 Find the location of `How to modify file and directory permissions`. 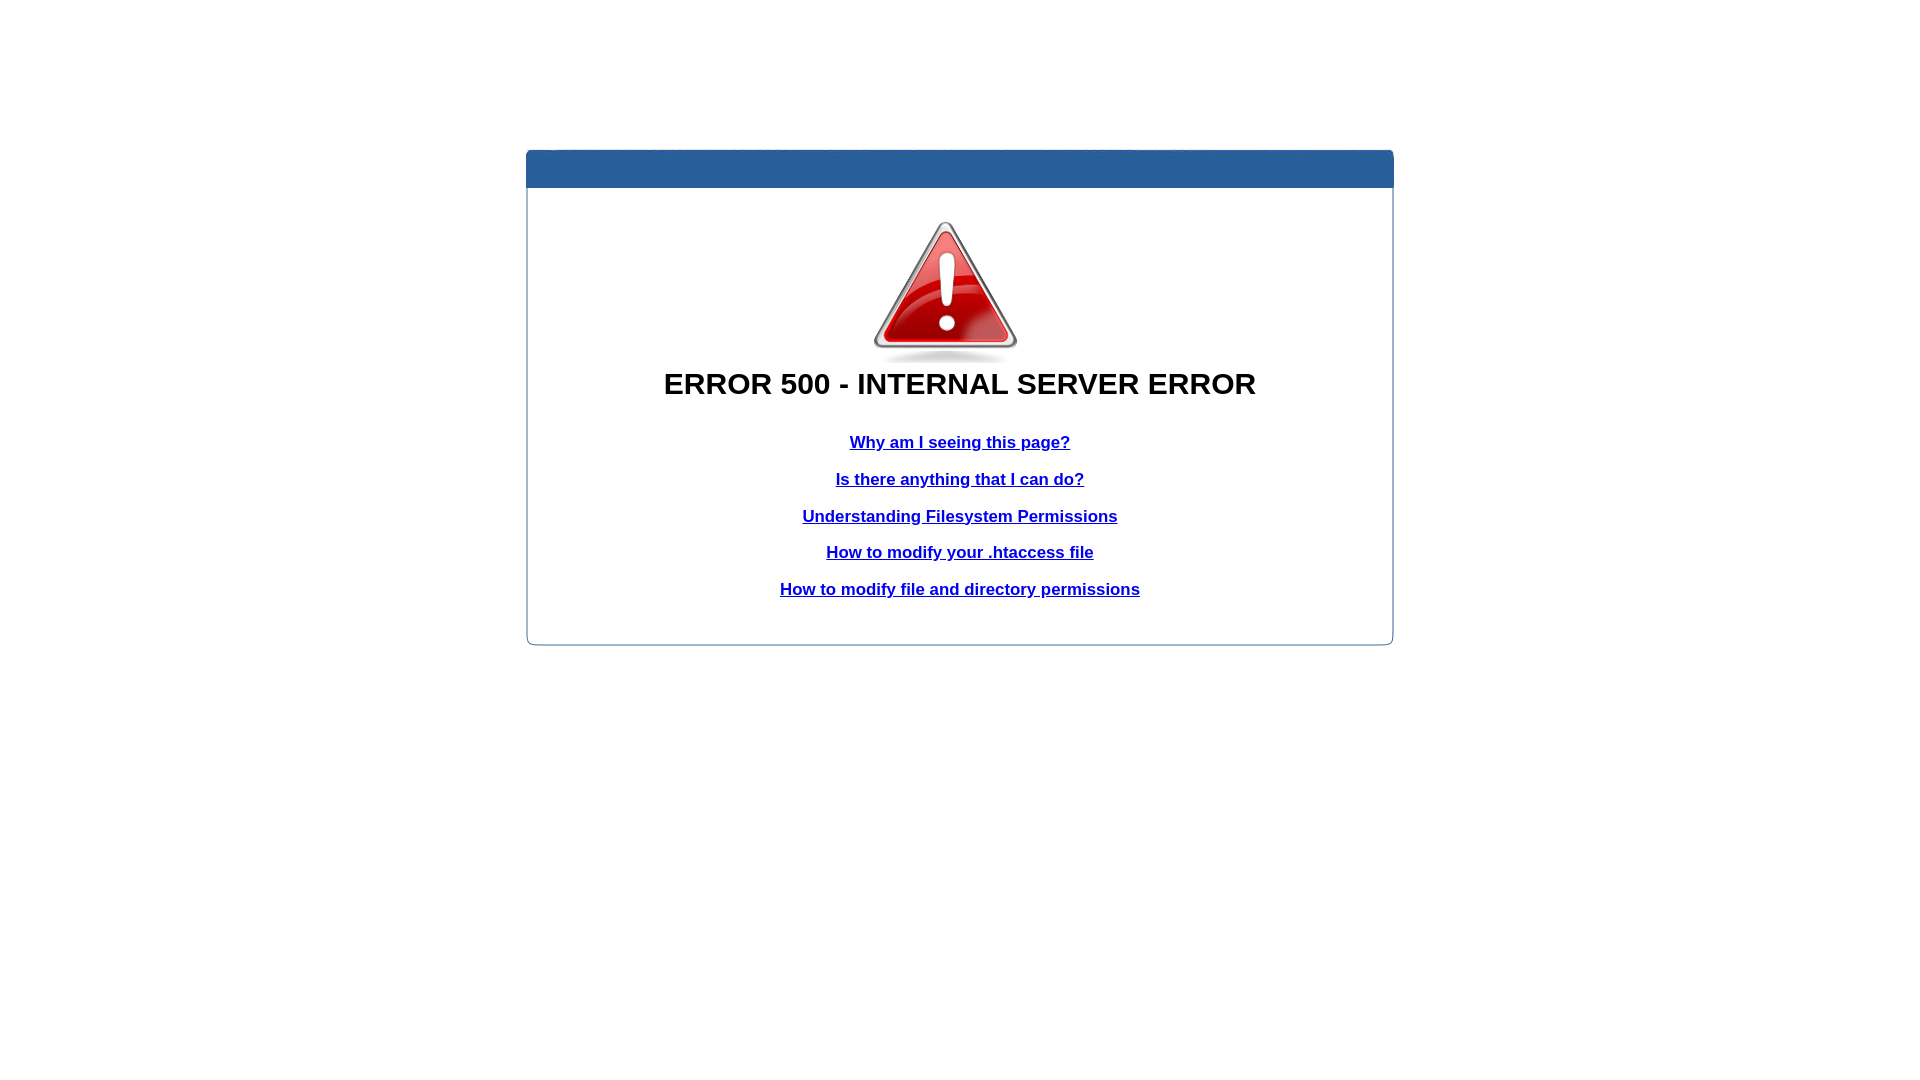

How to modify file and directory permissions is located at coordinates (960, 590).